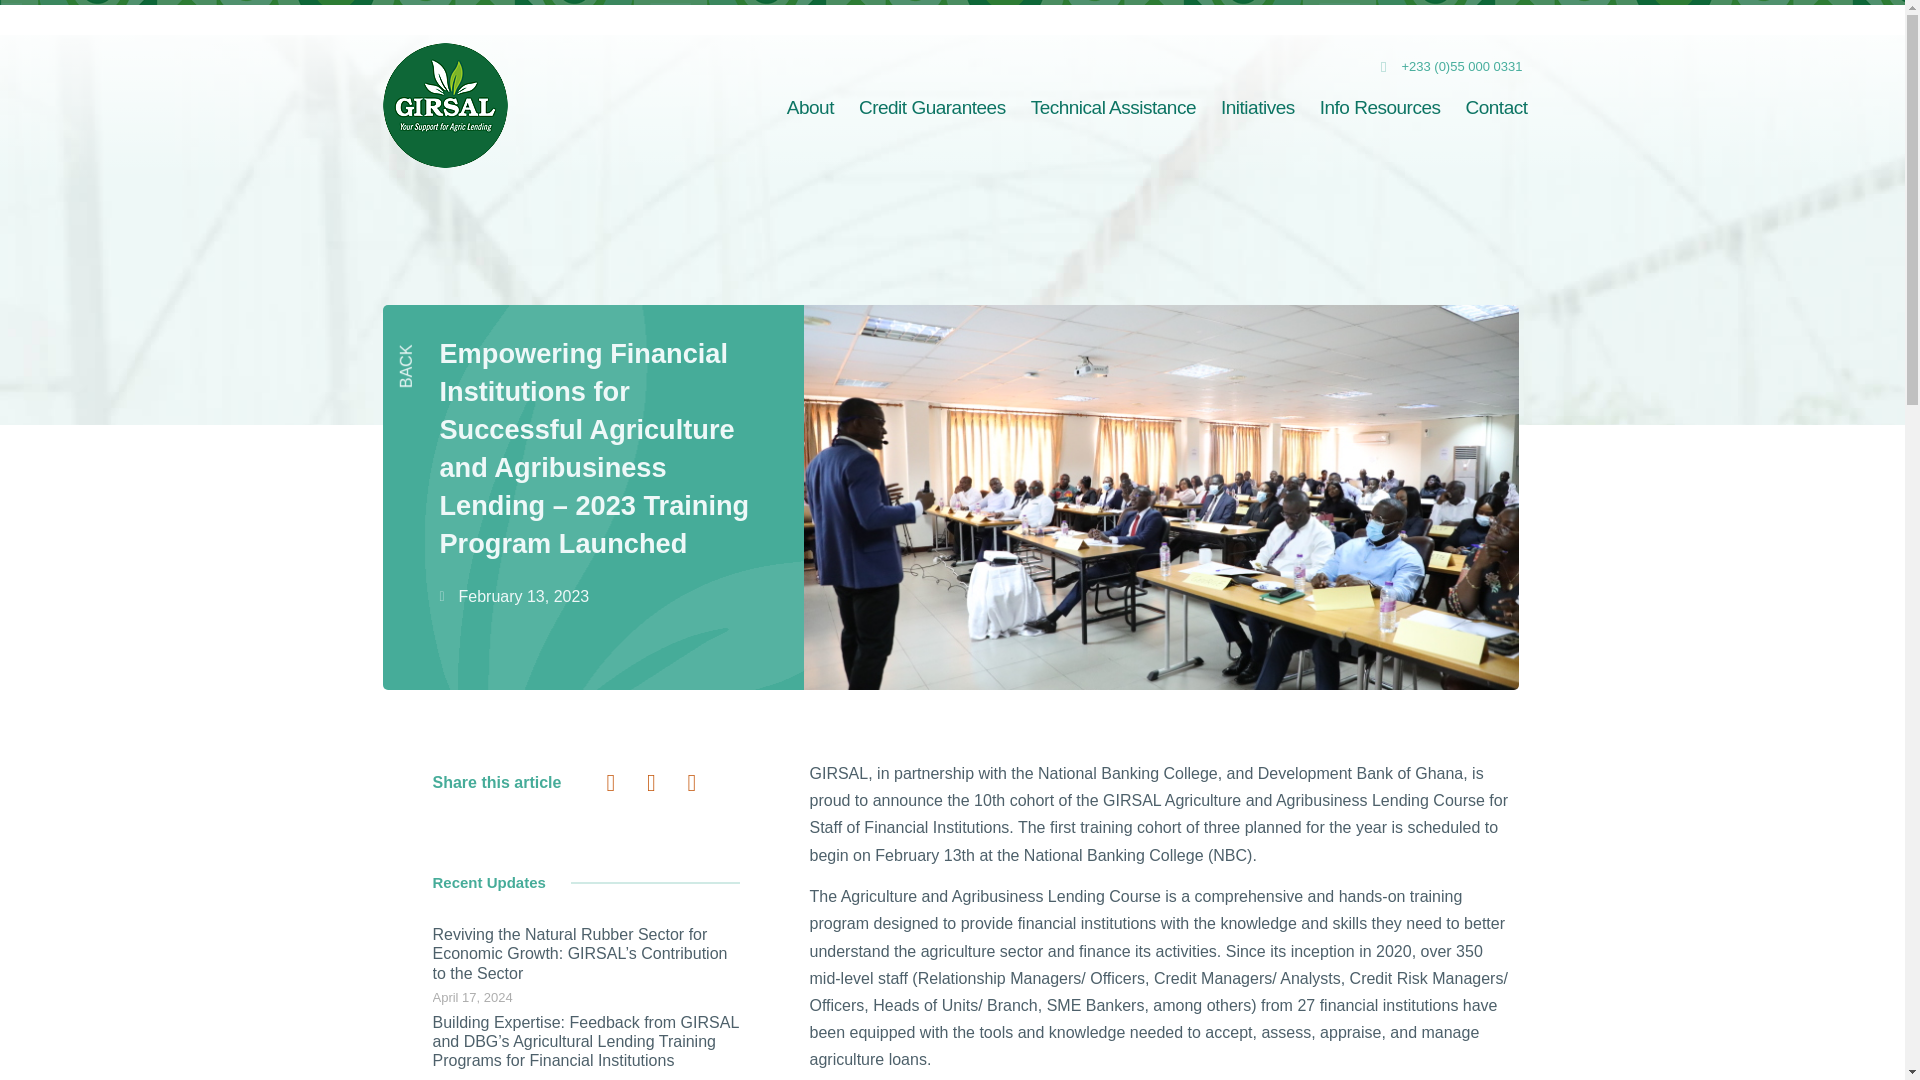  What do you see at coordinates (419, 352) in the screenshot?
I see `BACK` at bounding box center [419, 352].